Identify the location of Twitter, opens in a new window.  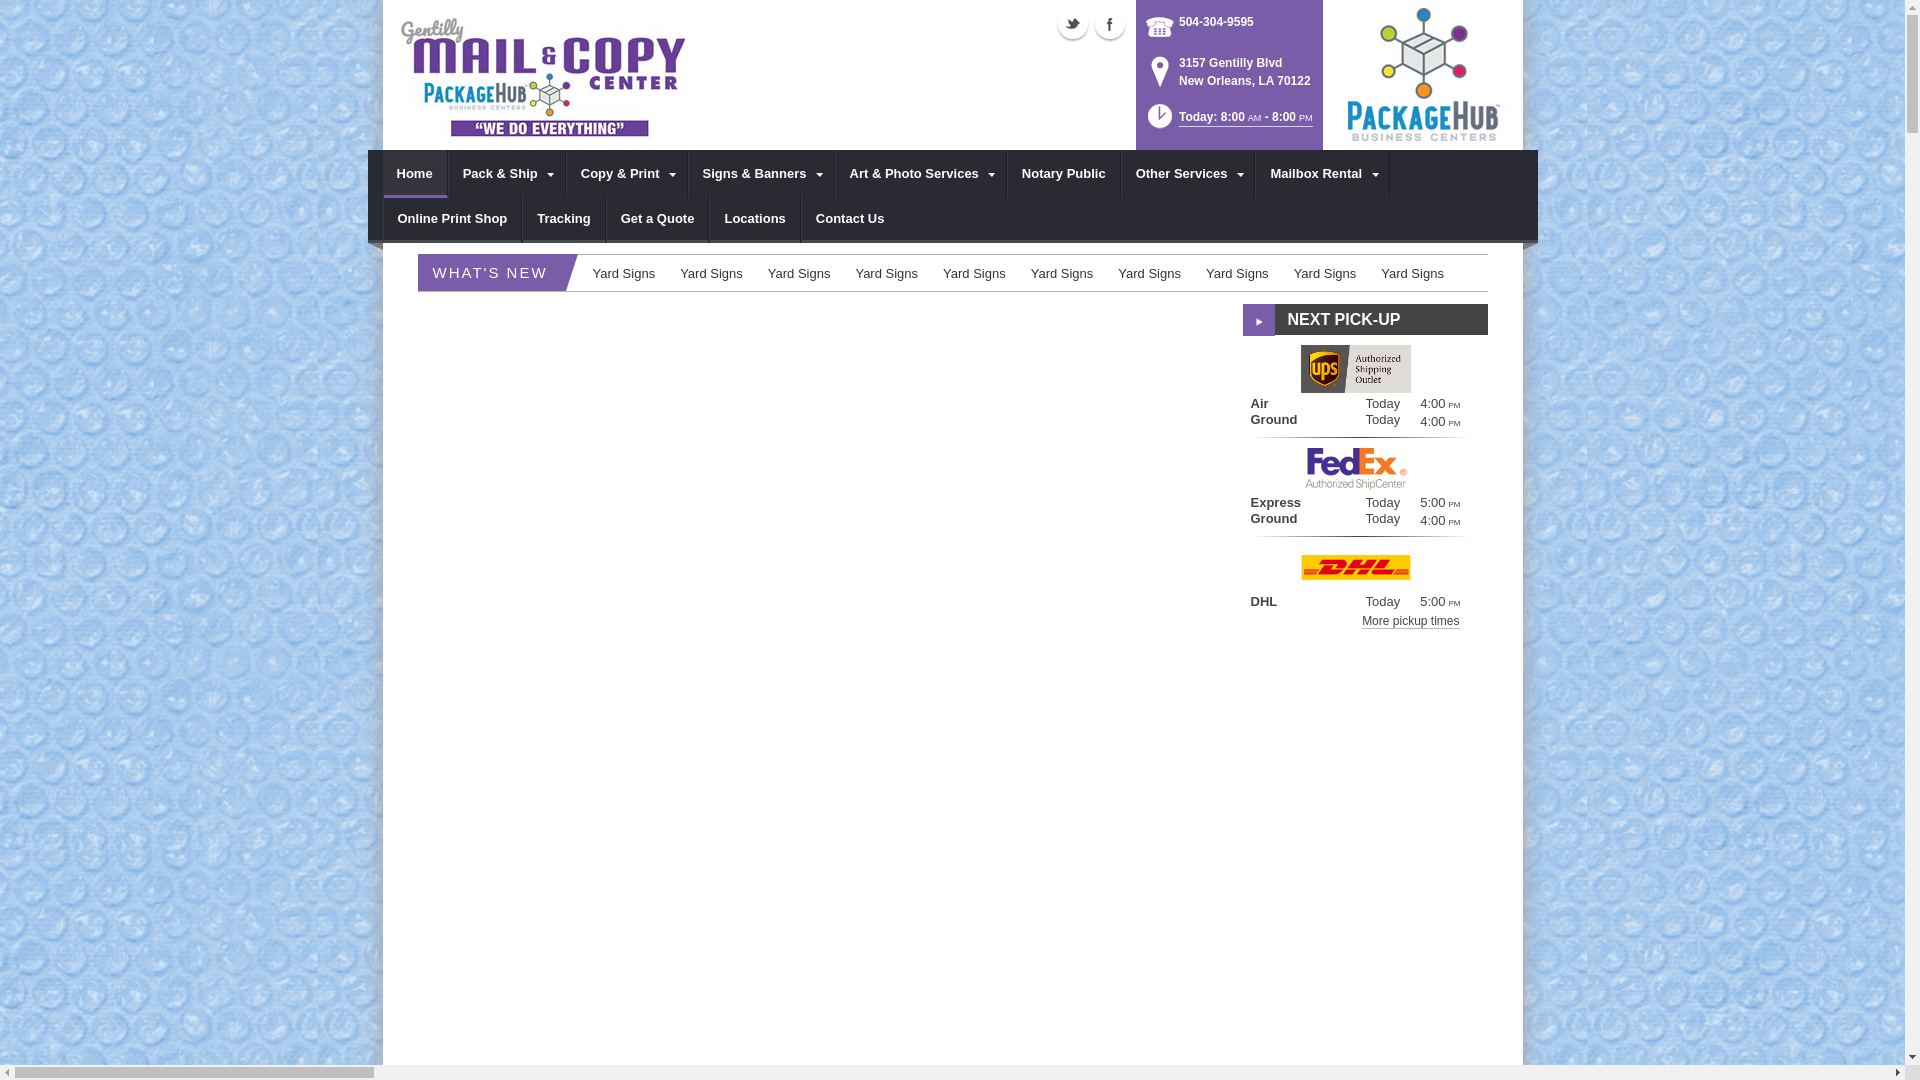
(1072, 23).